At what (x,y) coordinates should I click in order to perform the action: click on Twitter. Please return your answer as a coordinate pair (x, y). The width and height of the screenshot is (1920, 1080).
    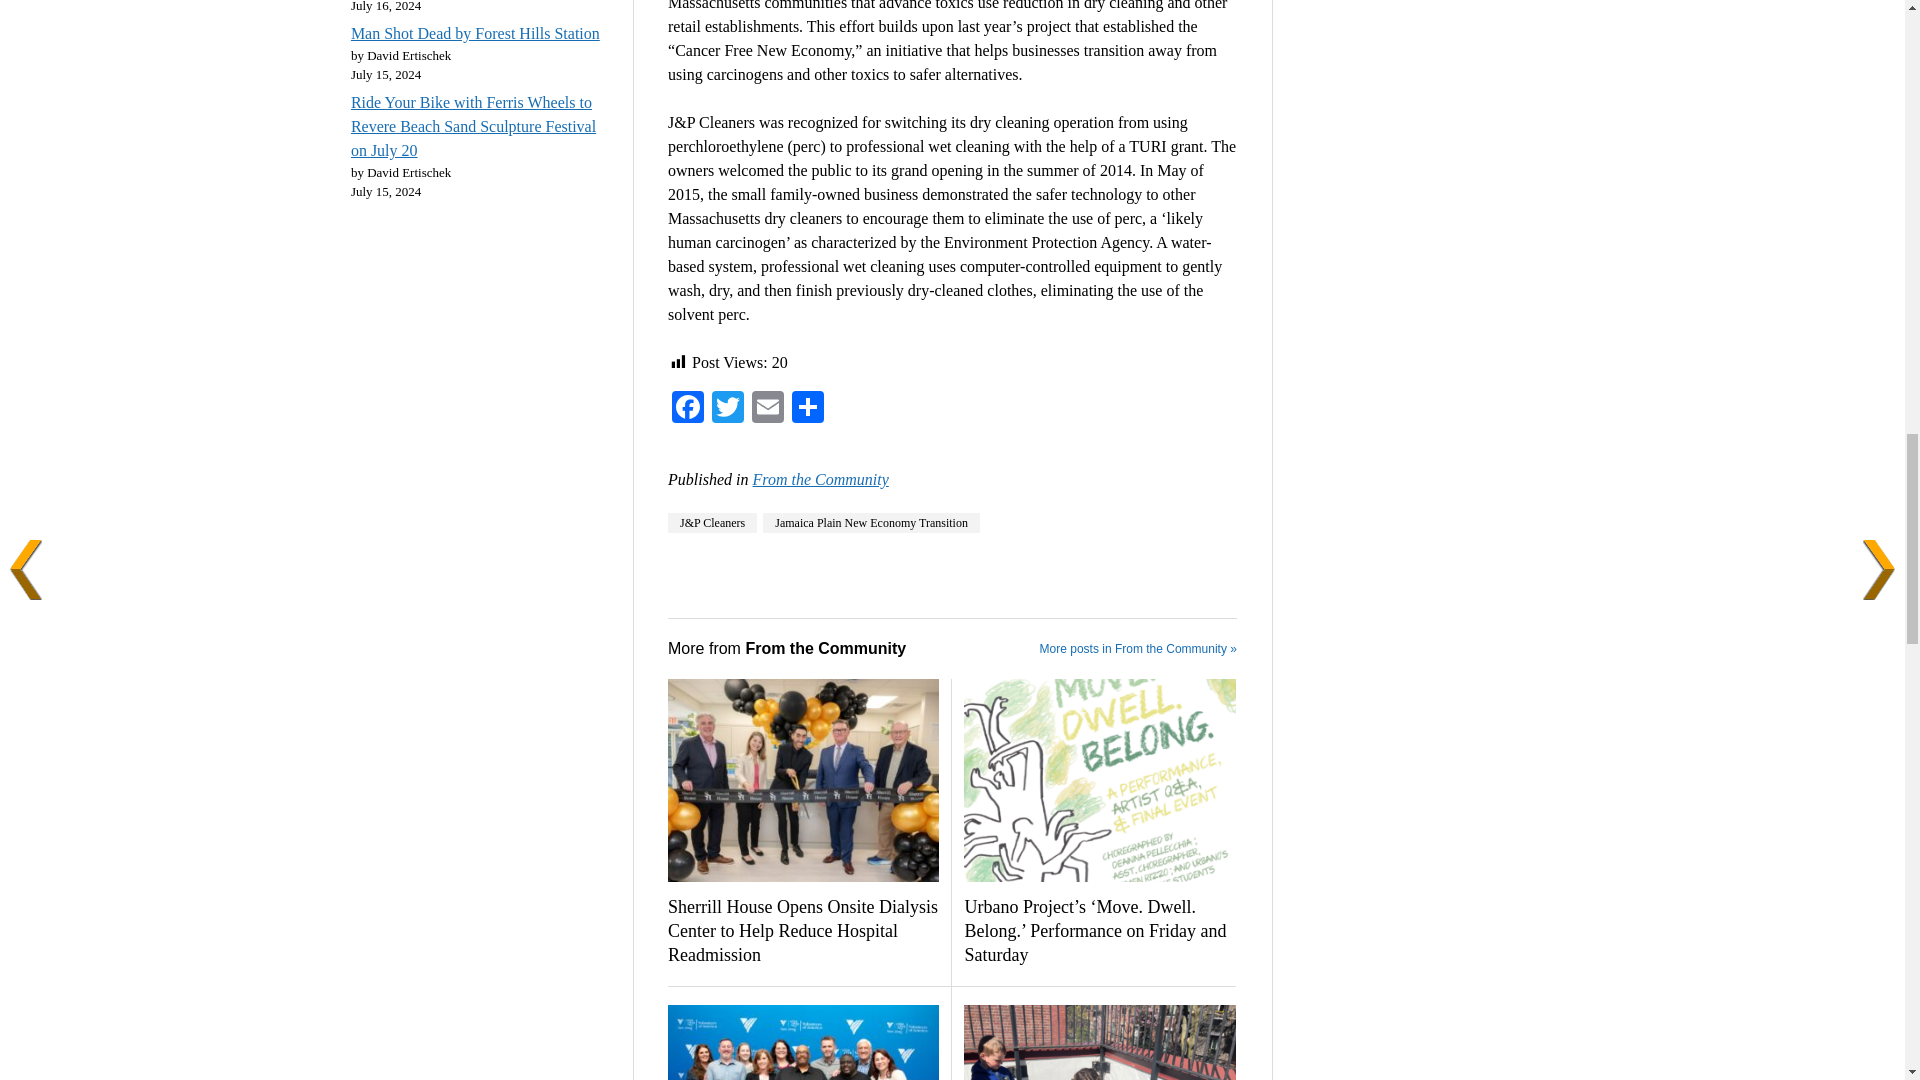
    Looking at the image, I should click on (728, 408).